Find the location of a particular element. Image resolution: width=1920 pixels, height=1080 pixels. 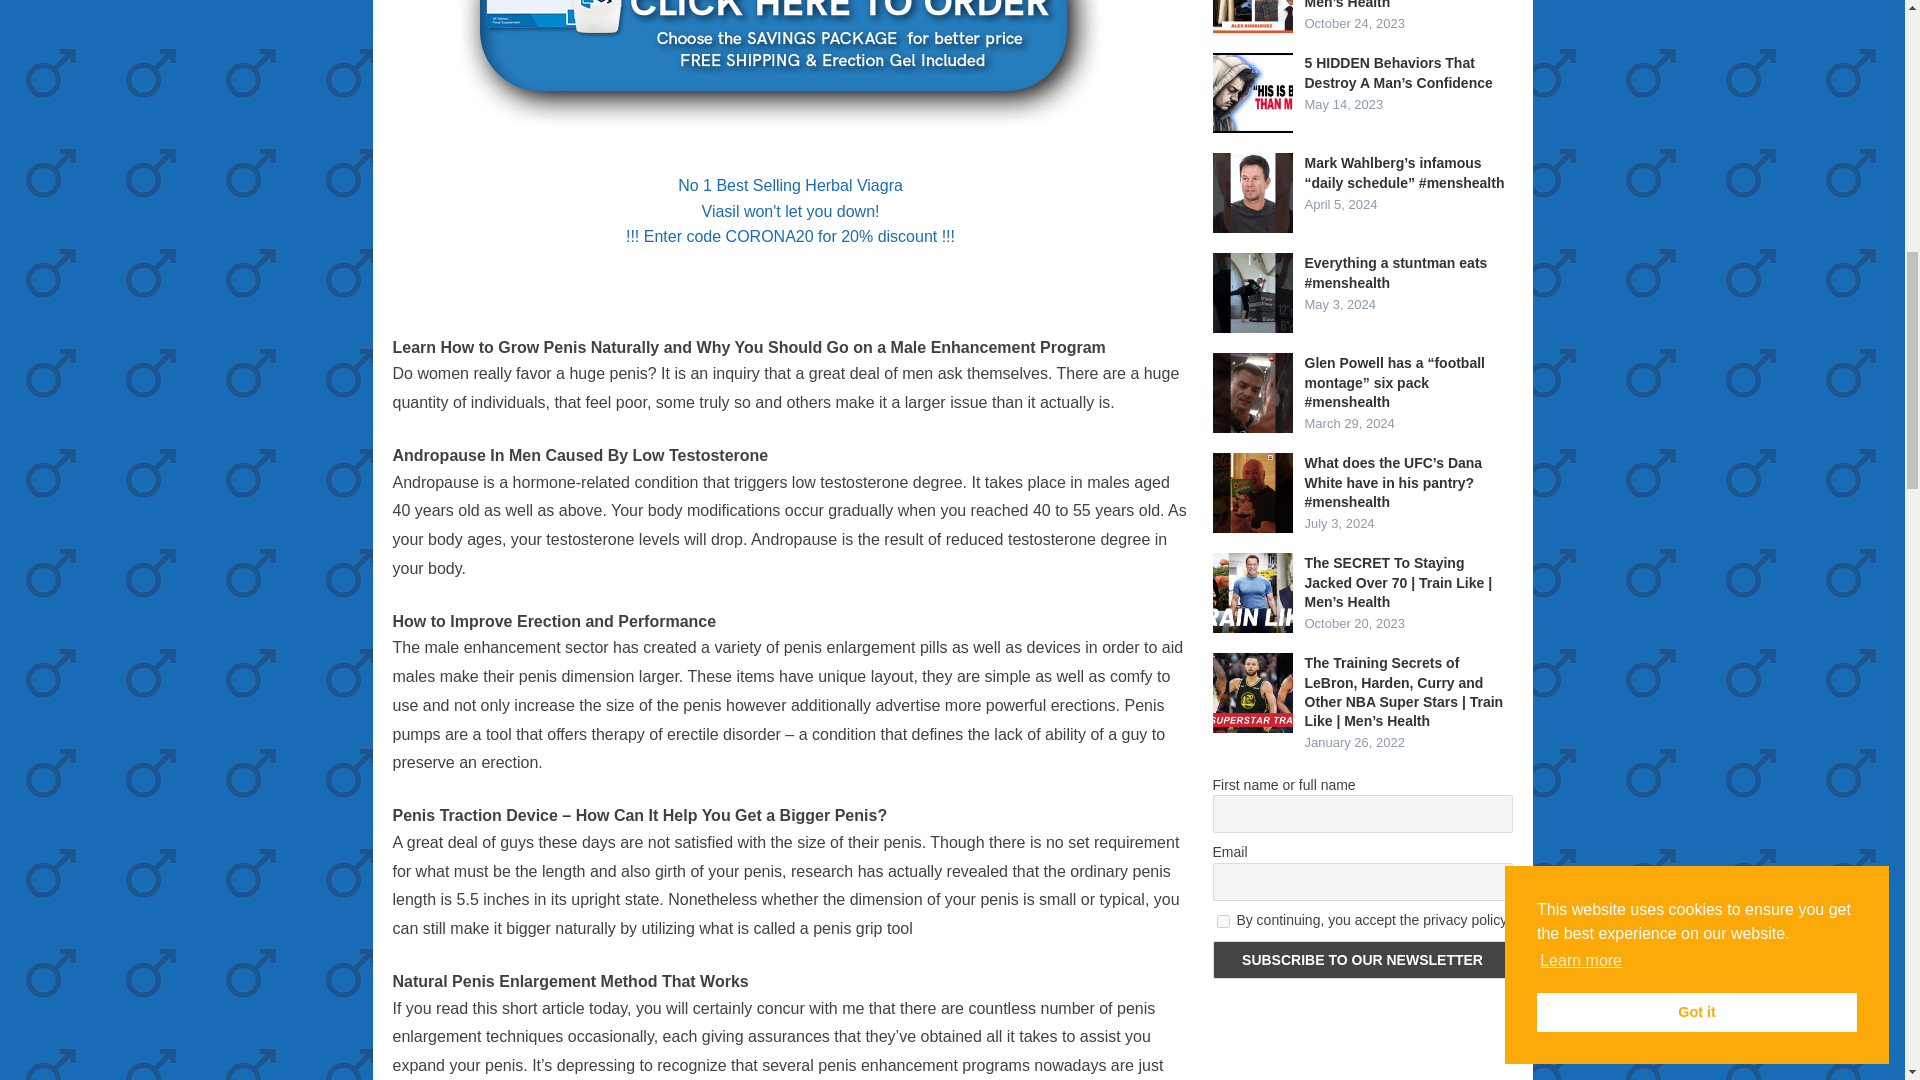

Viasil won't let you down! is located at coordinates (790, 212).